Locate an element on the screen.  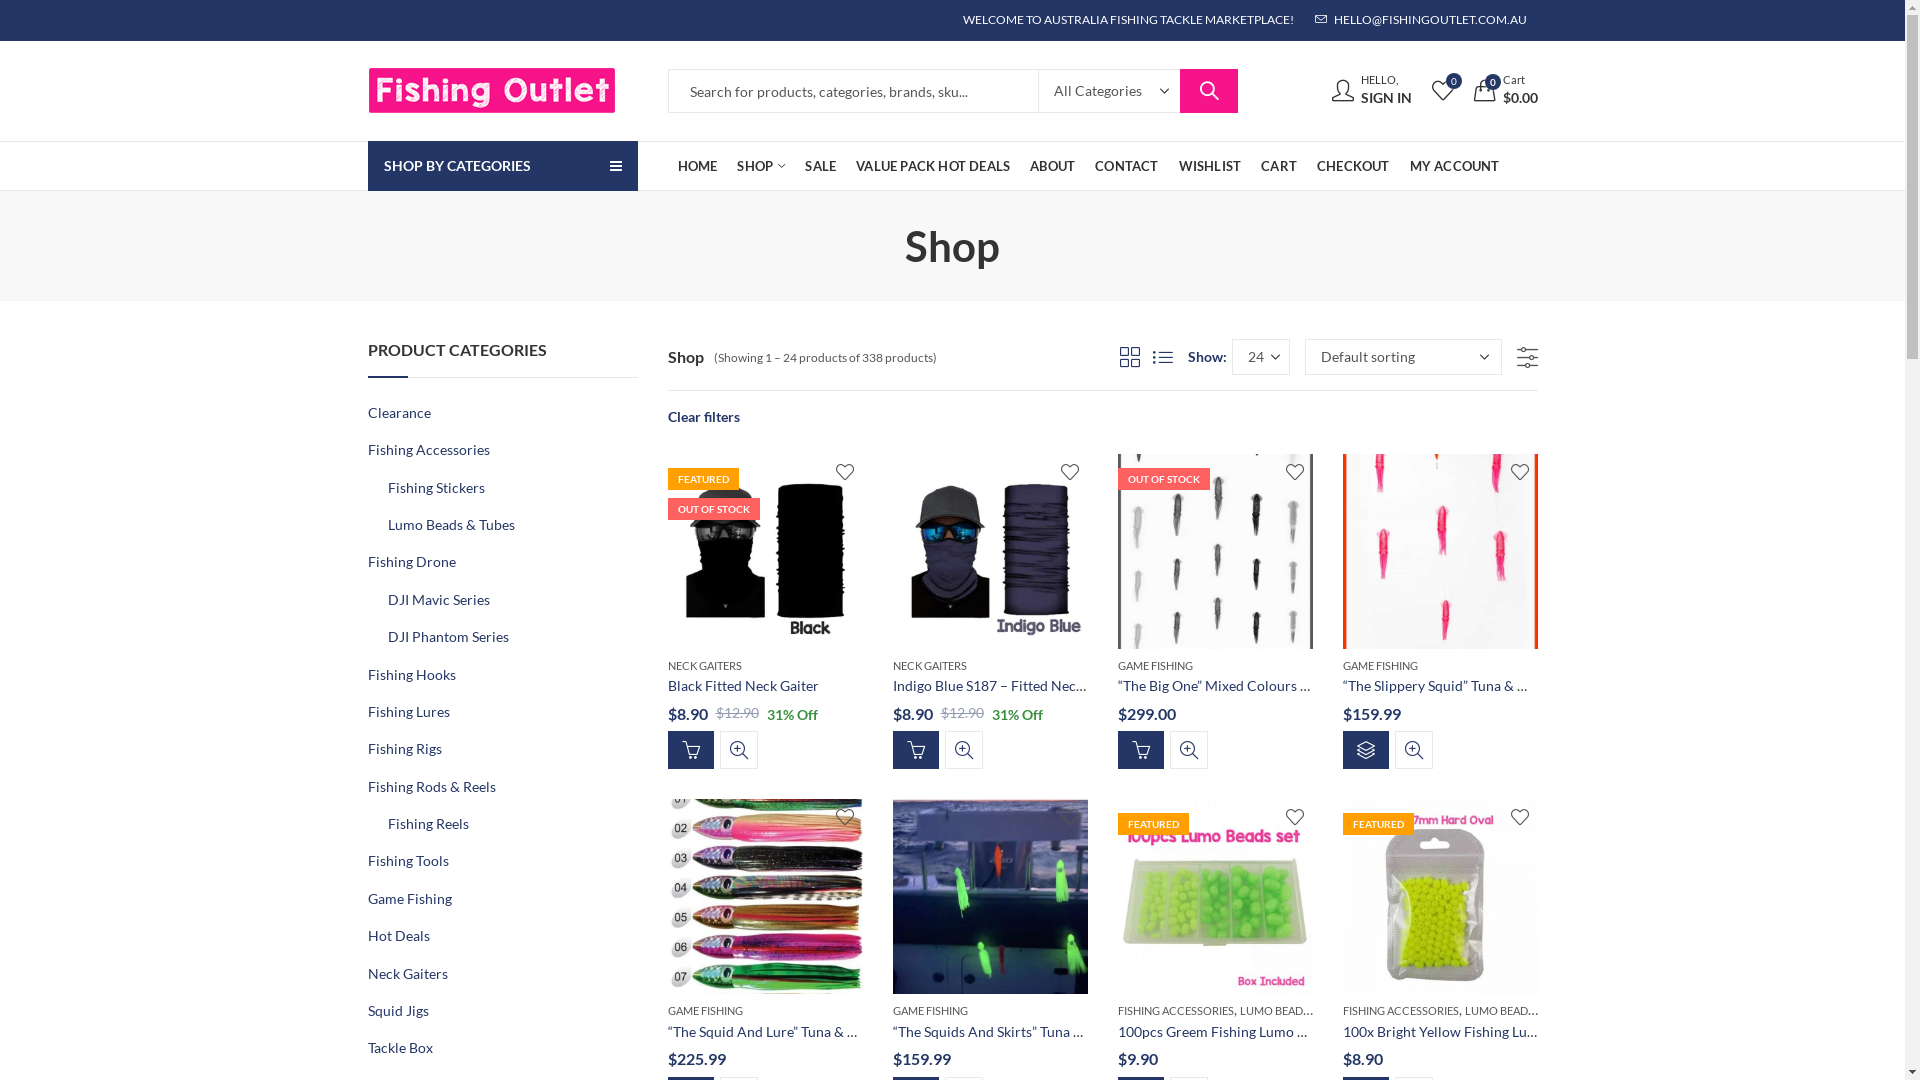
Lumo Beads & Tubes is located at coordinates (452, 524).